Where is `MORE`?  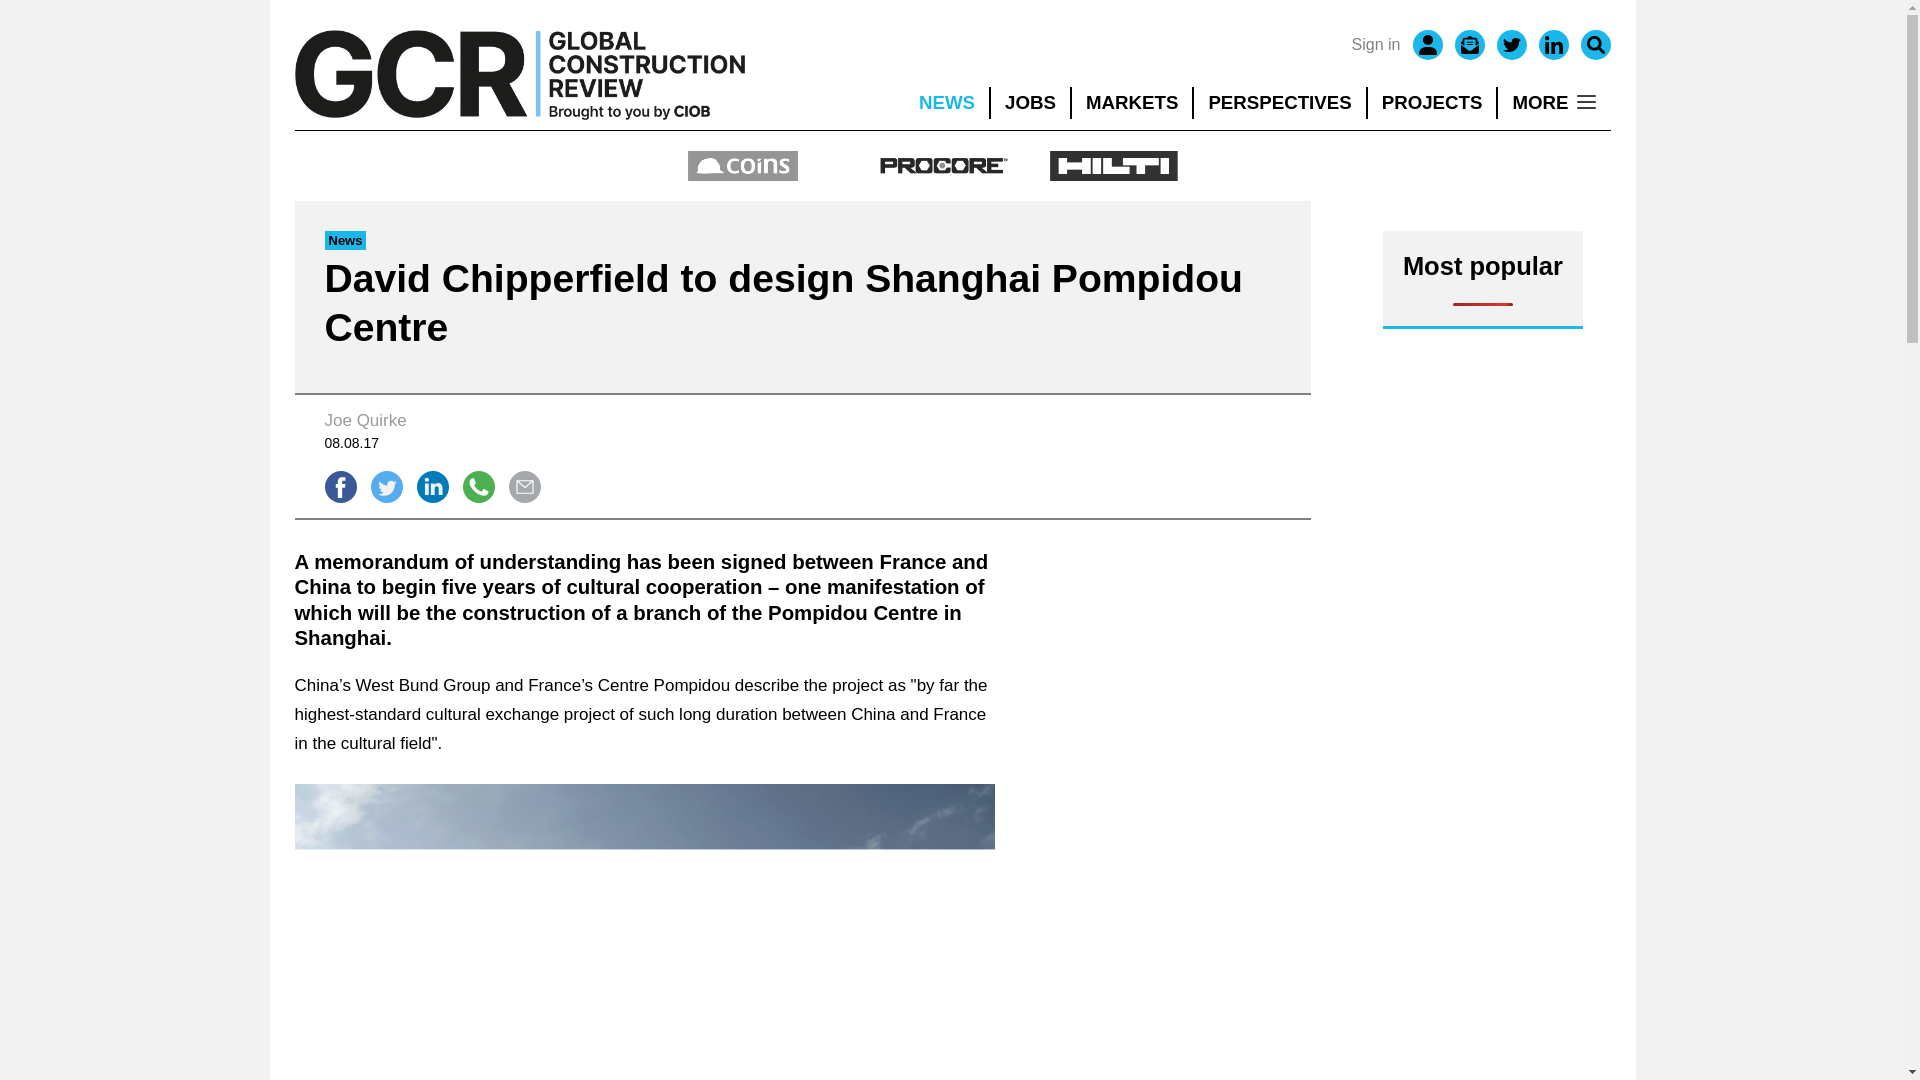
MORE is located at coordinates (1554, 102).